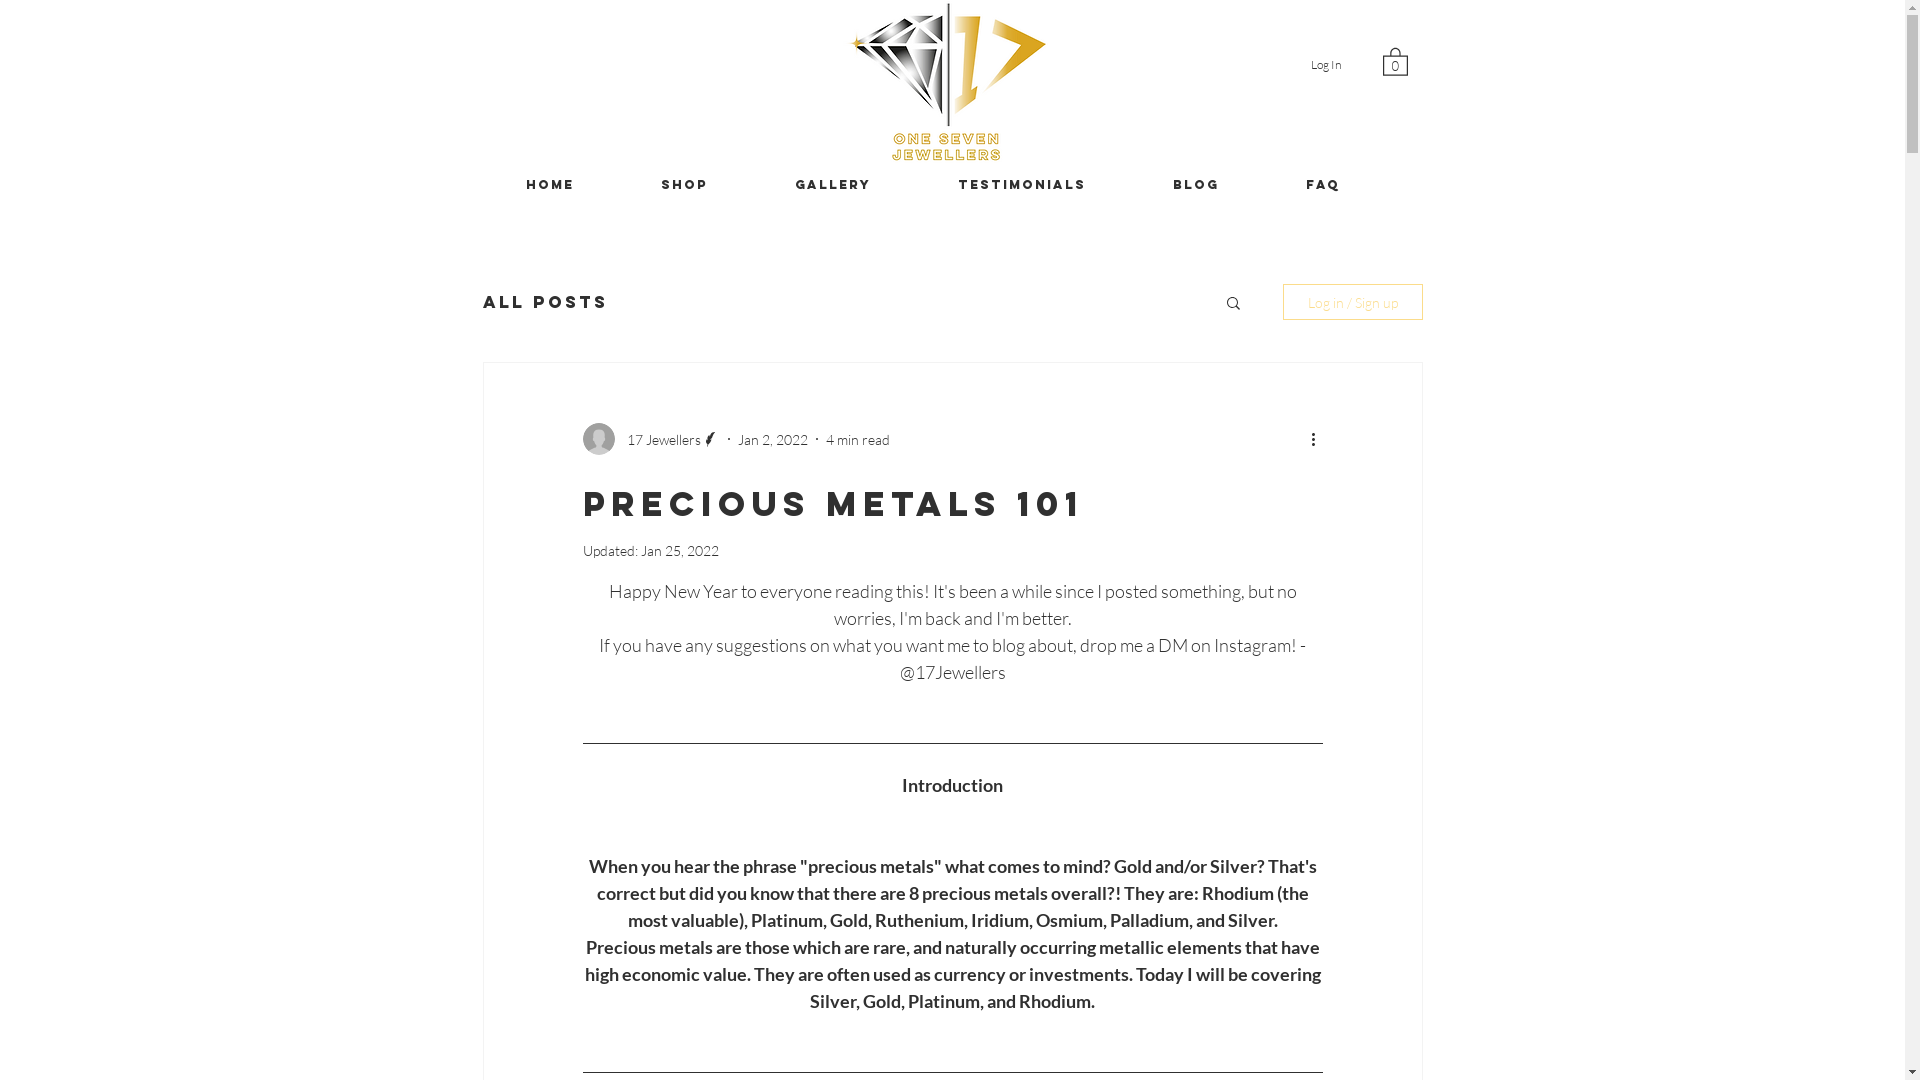 This screenshot has height=1080, width=1920. I want to click on All Posts, so click(544, 302).